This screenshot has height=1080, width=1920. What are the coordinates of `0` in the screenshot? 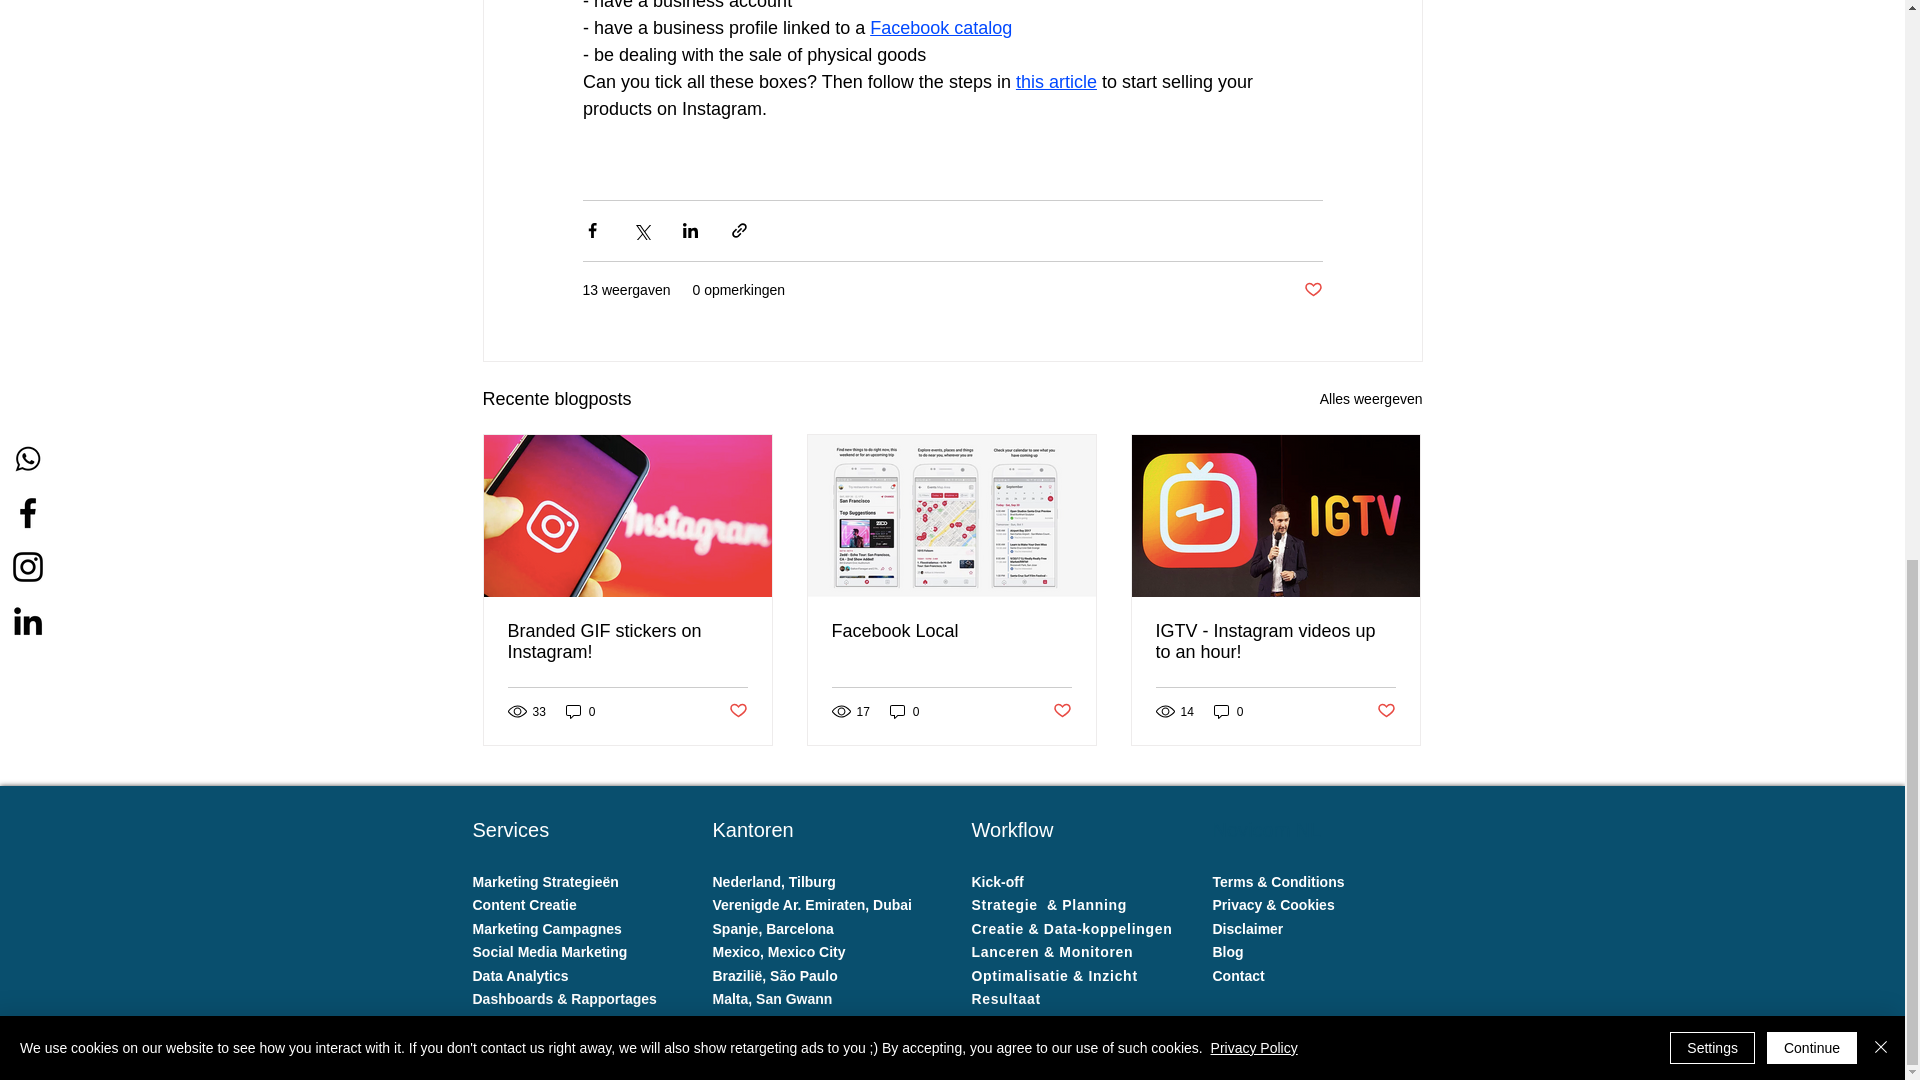 It's located at (580, 712).